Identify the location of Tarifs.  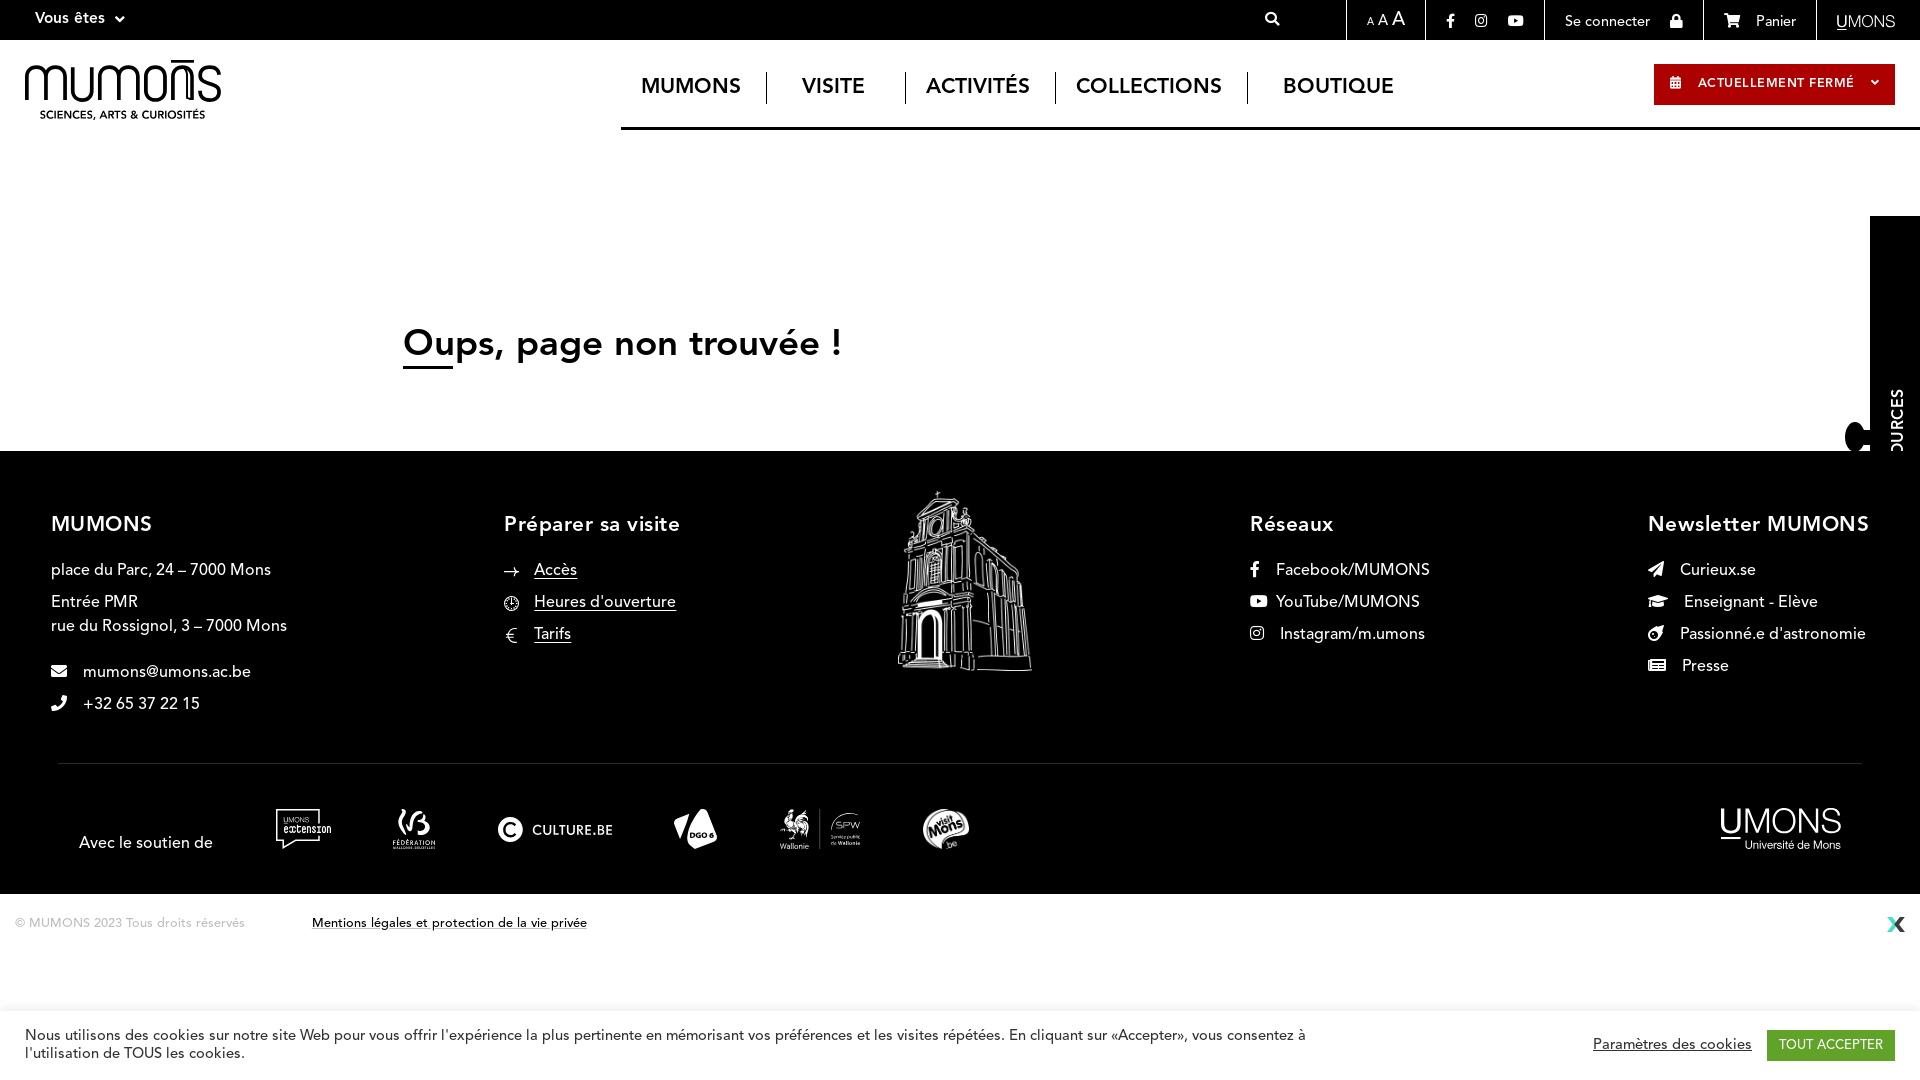
(552, 635).